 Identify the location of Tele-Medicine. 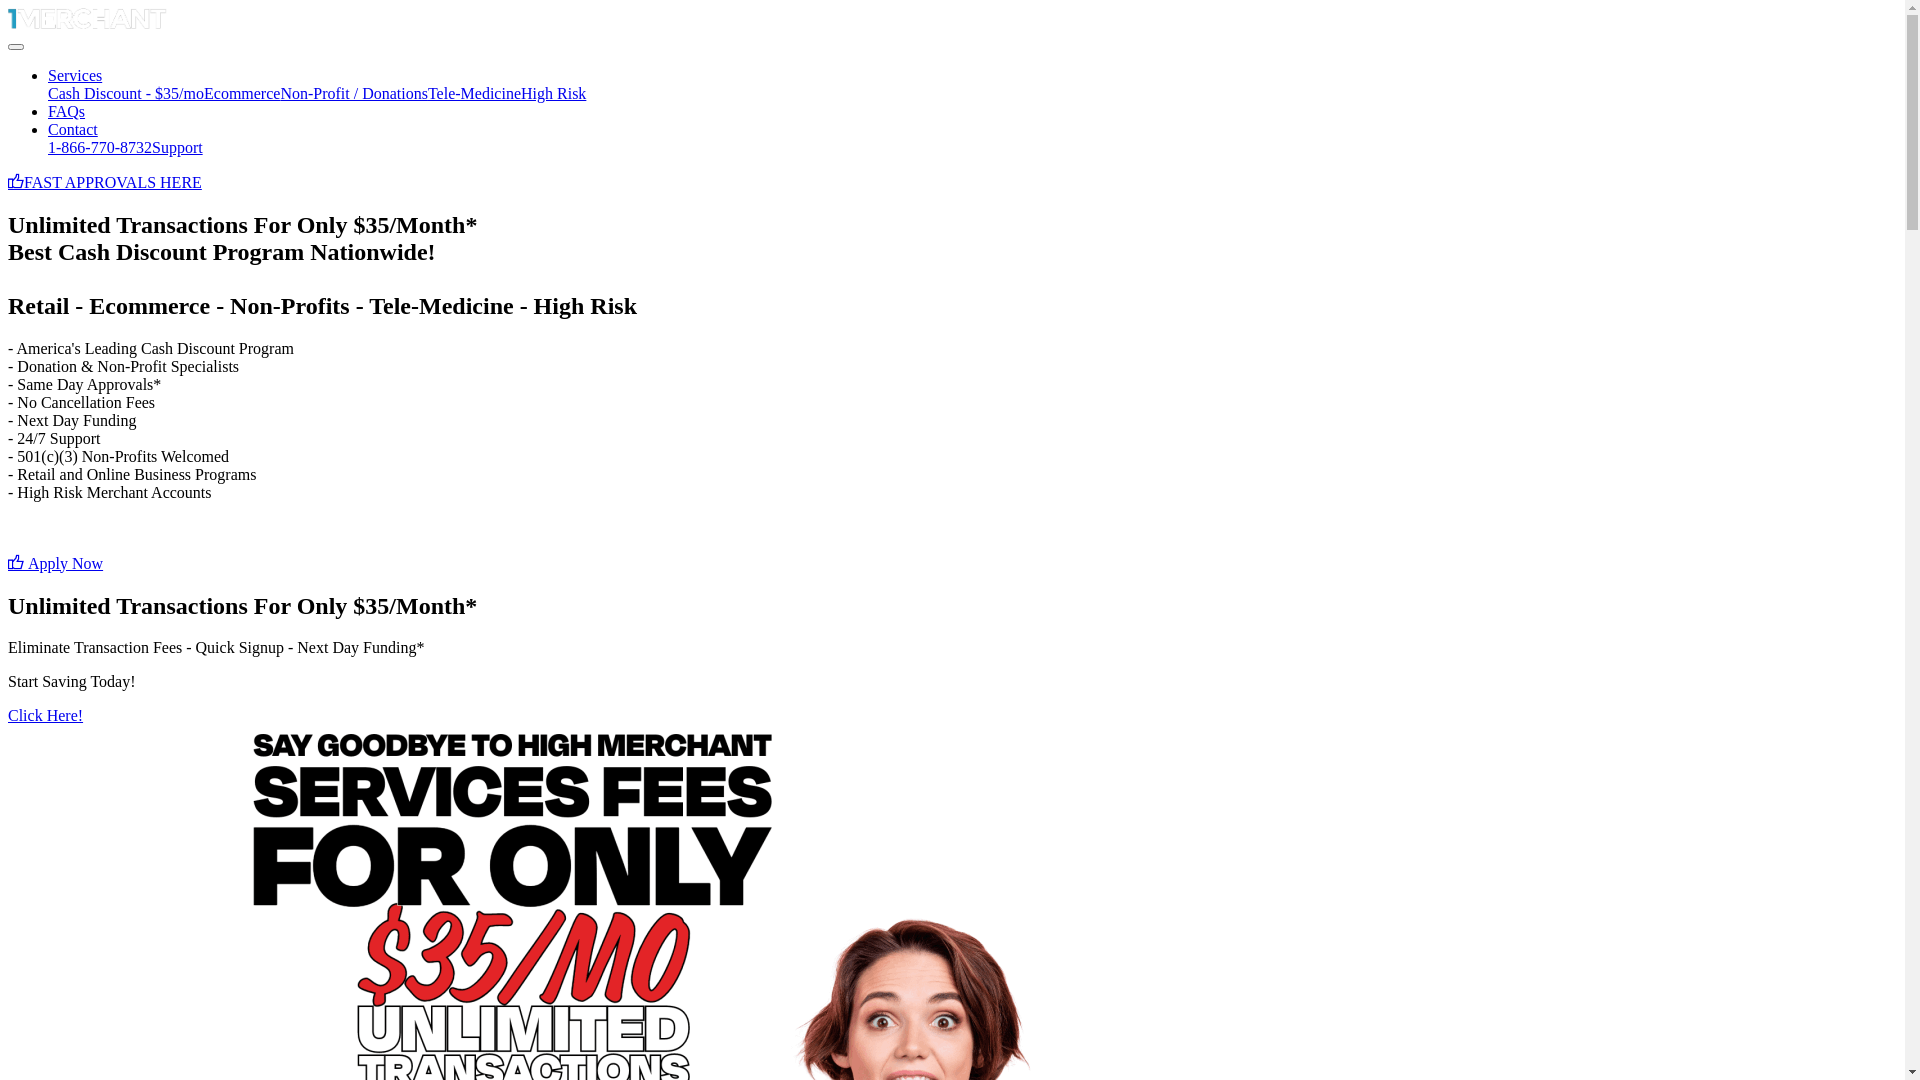
(474, 94).